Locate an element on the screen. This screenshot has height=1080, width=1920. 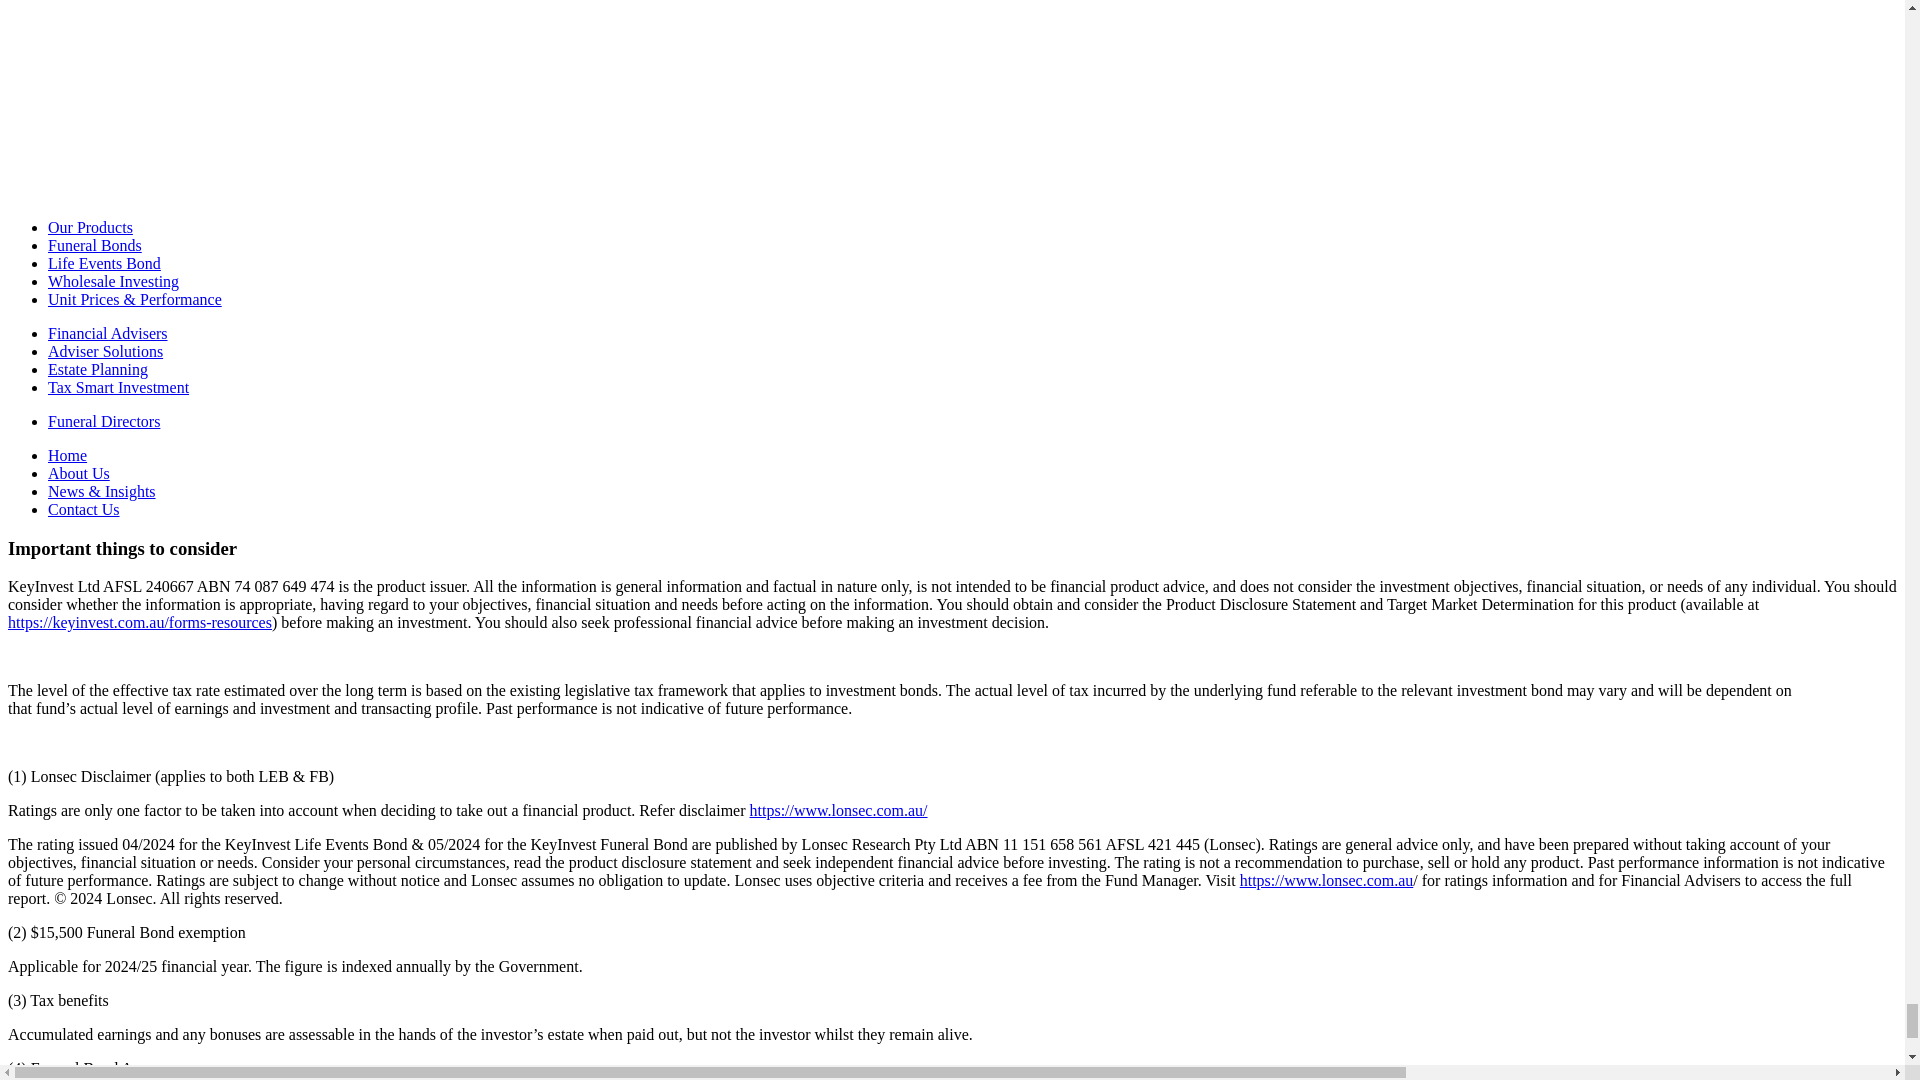
Funeral Directors is located at coordinates (104, 420).